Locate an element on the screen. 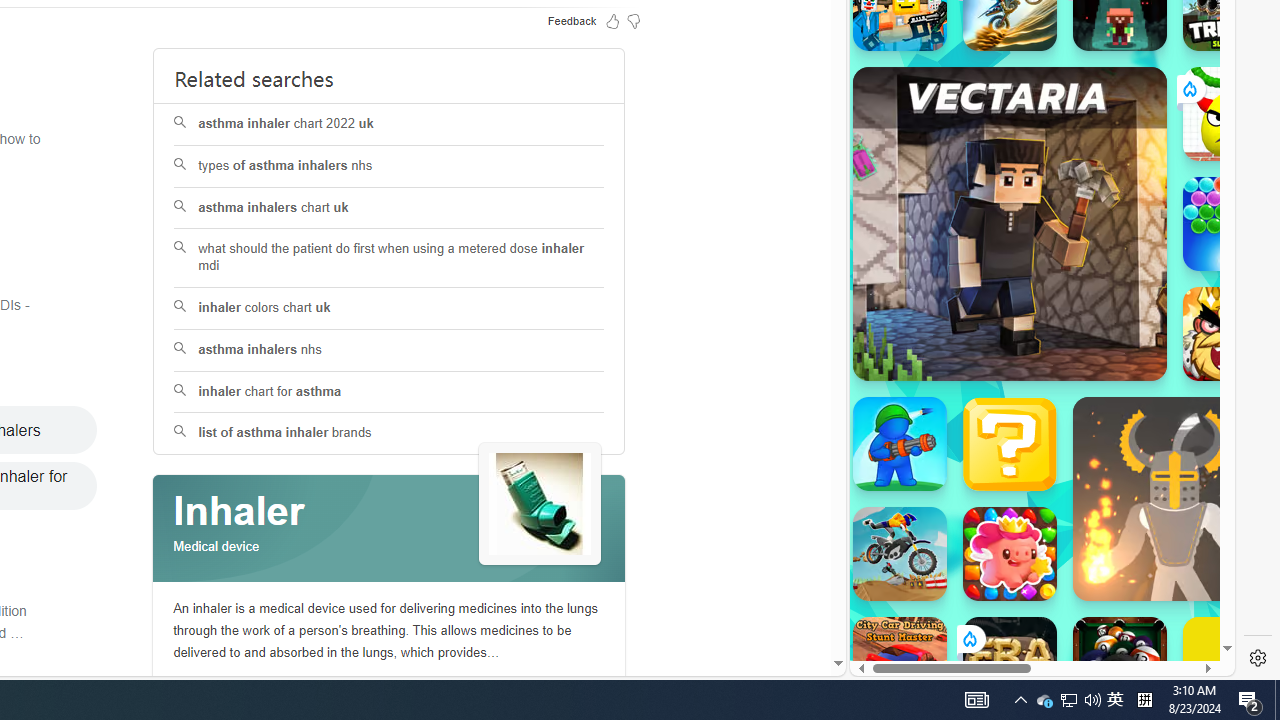 This screenshot has height=720, width=1280. Hills of Steel is located at coordinates (944, 300).